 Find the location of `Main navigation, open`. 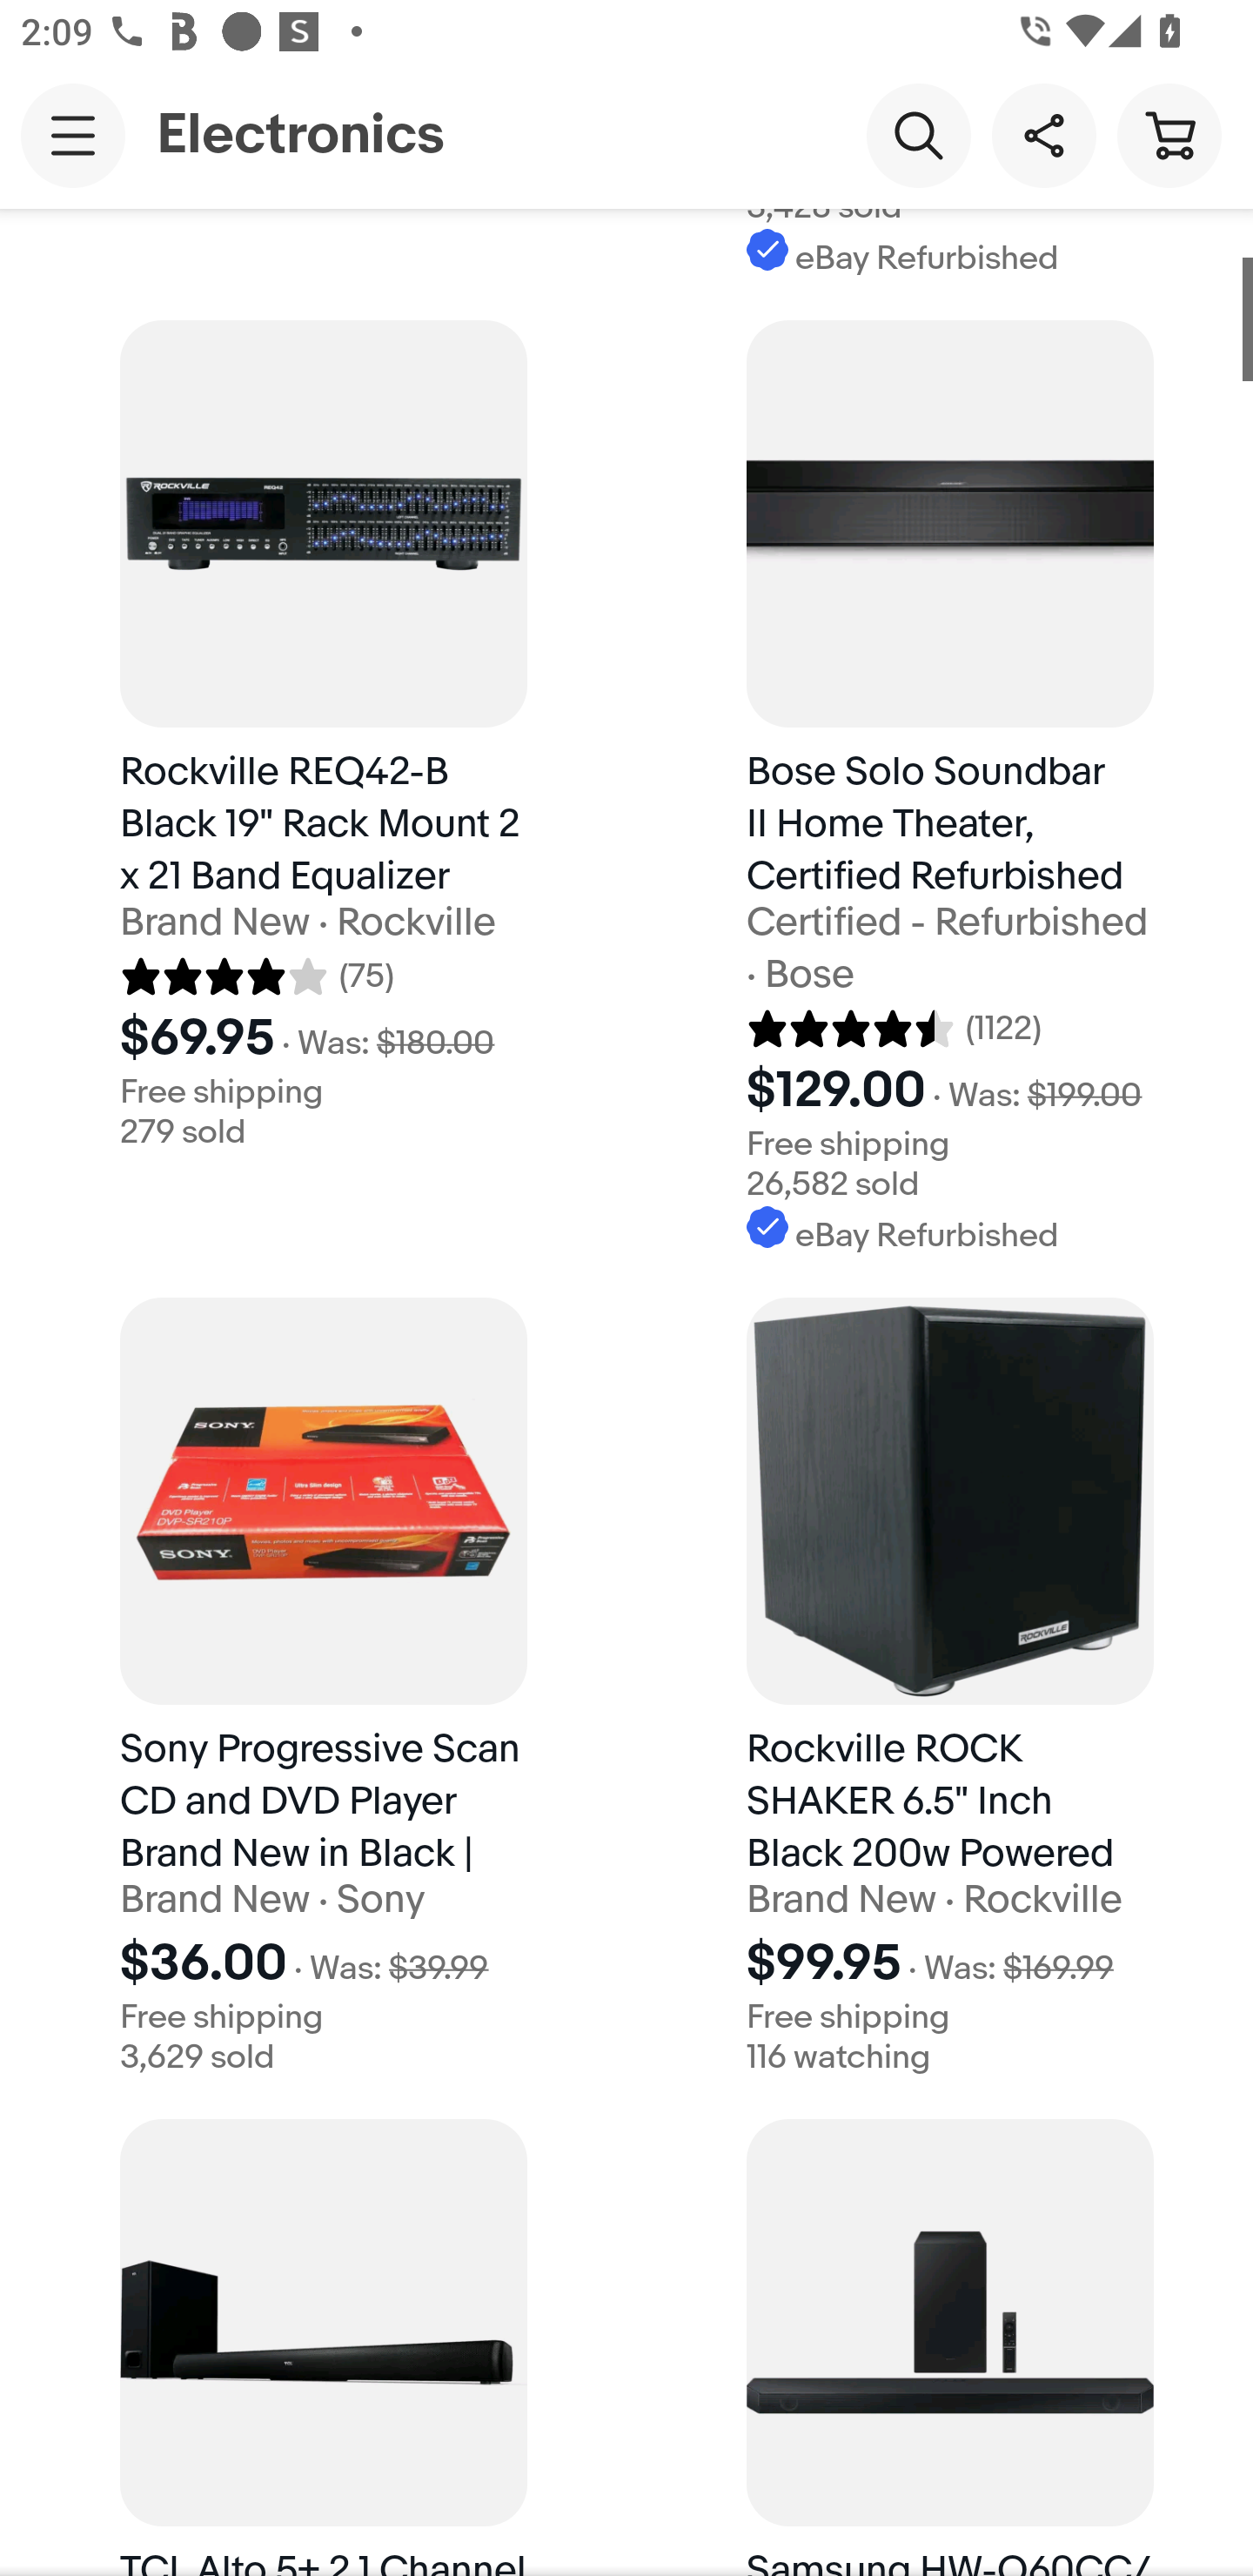

Main navigation, open is located at coordinates (73, 135).